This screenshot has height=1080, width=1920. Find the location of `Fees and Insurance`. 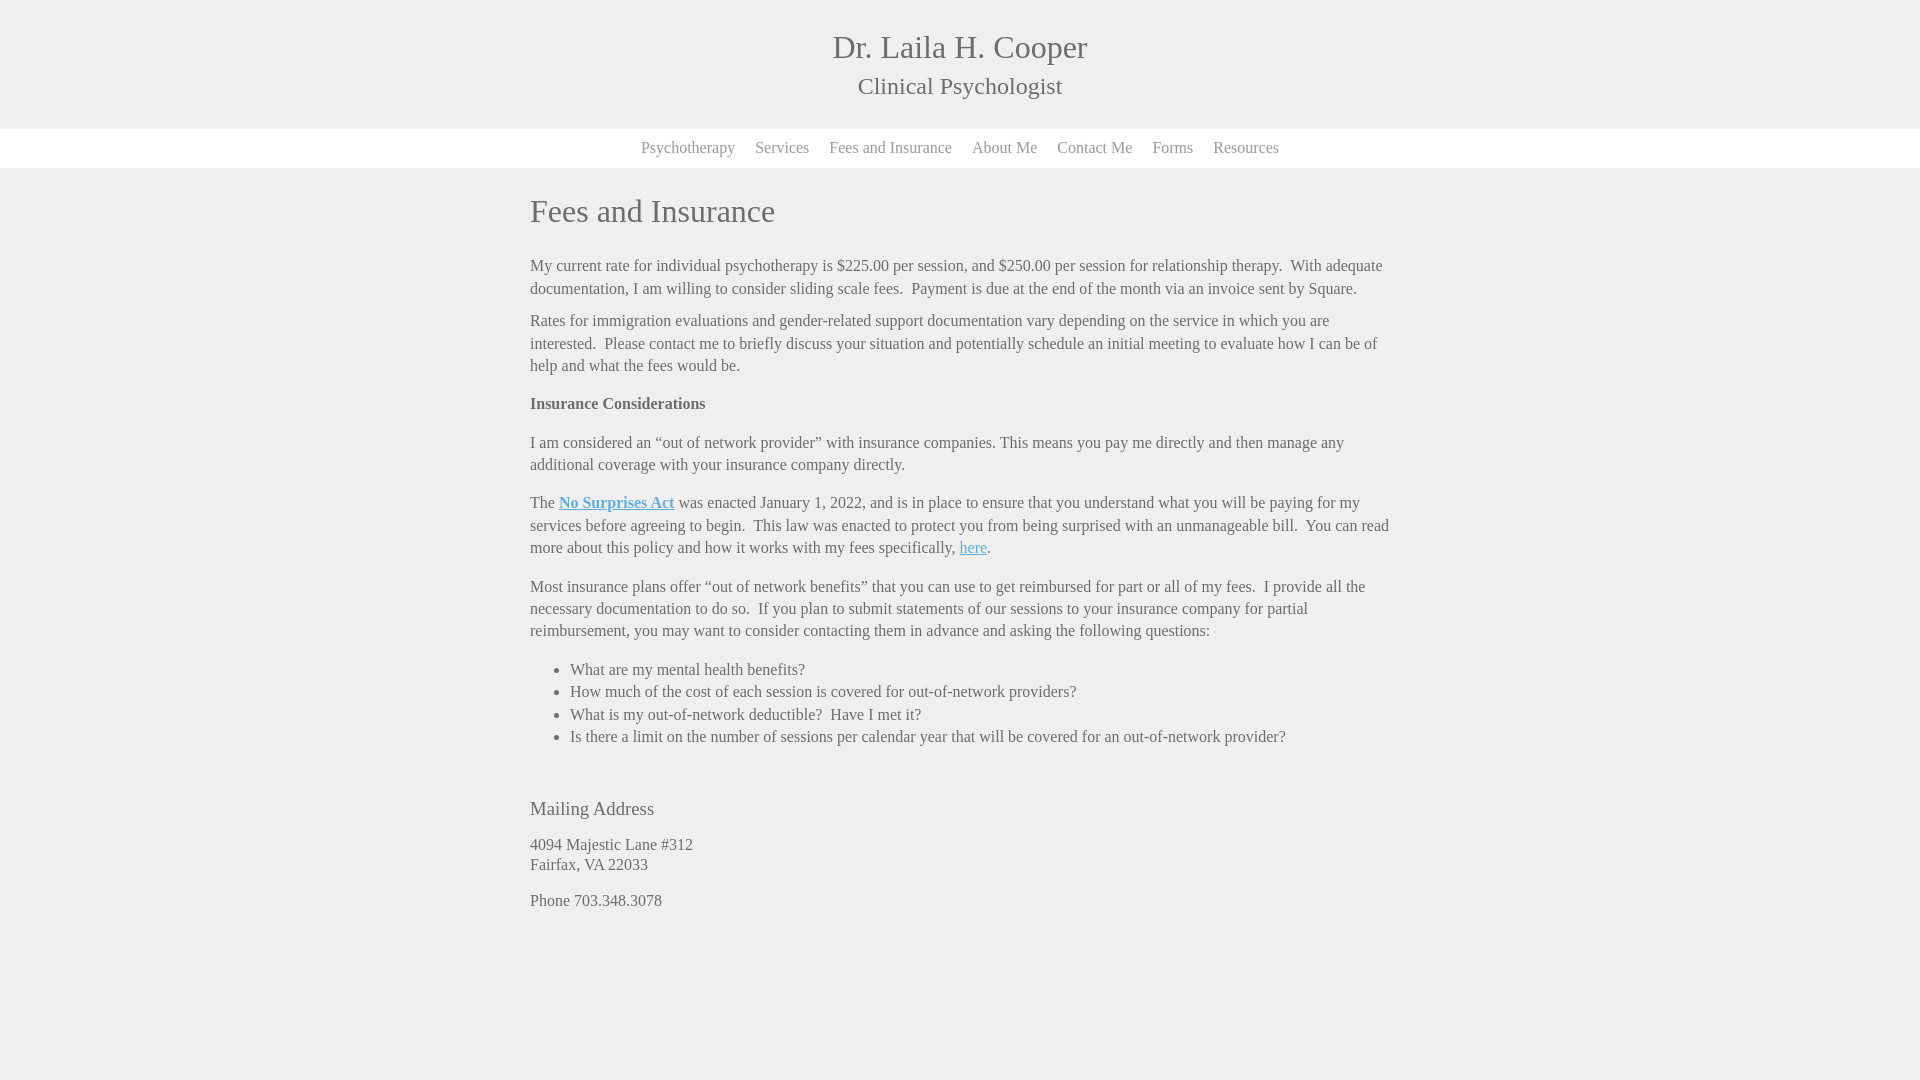

Fees and Insurance is located at coordinates (890, 148).